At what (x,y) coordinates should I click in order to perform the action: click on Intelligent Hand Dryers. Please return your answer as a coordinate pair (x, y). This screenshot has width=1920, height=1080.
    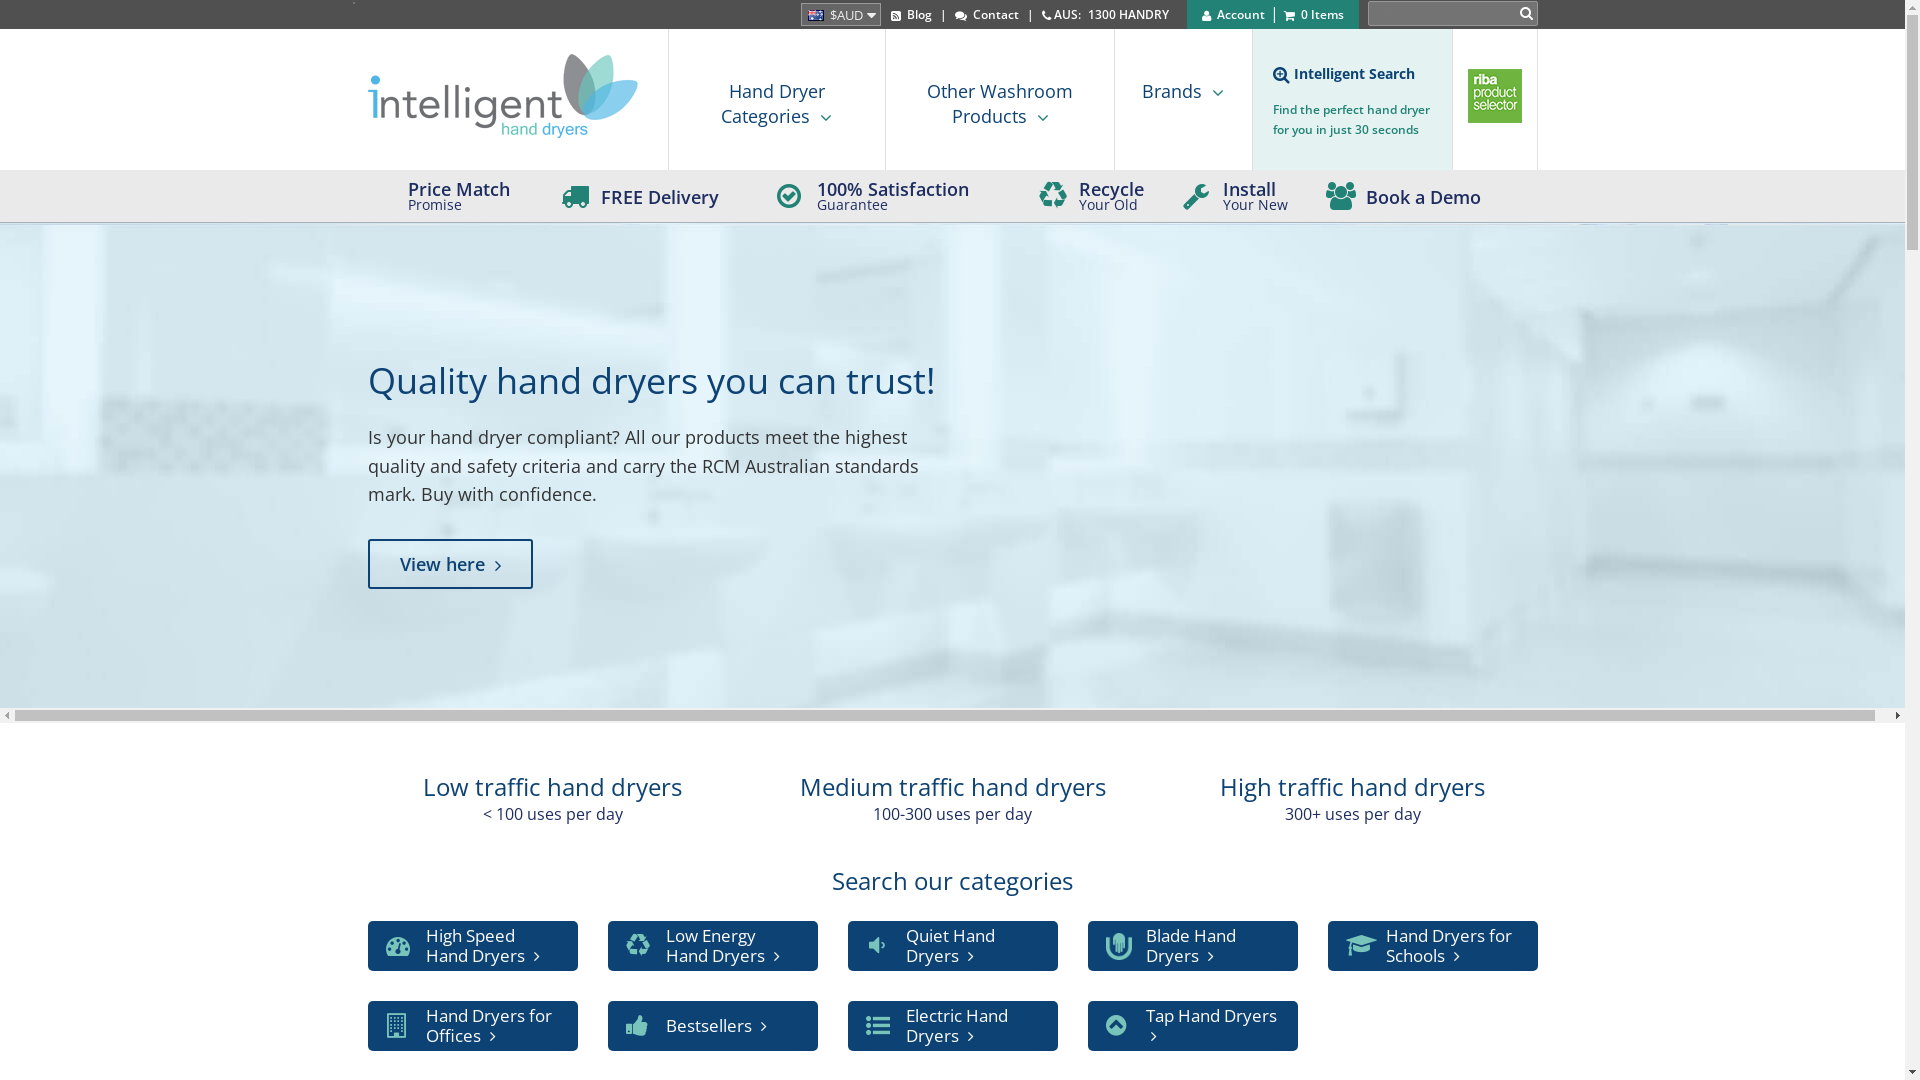
    Looking at the image, I should click on (503, 96).